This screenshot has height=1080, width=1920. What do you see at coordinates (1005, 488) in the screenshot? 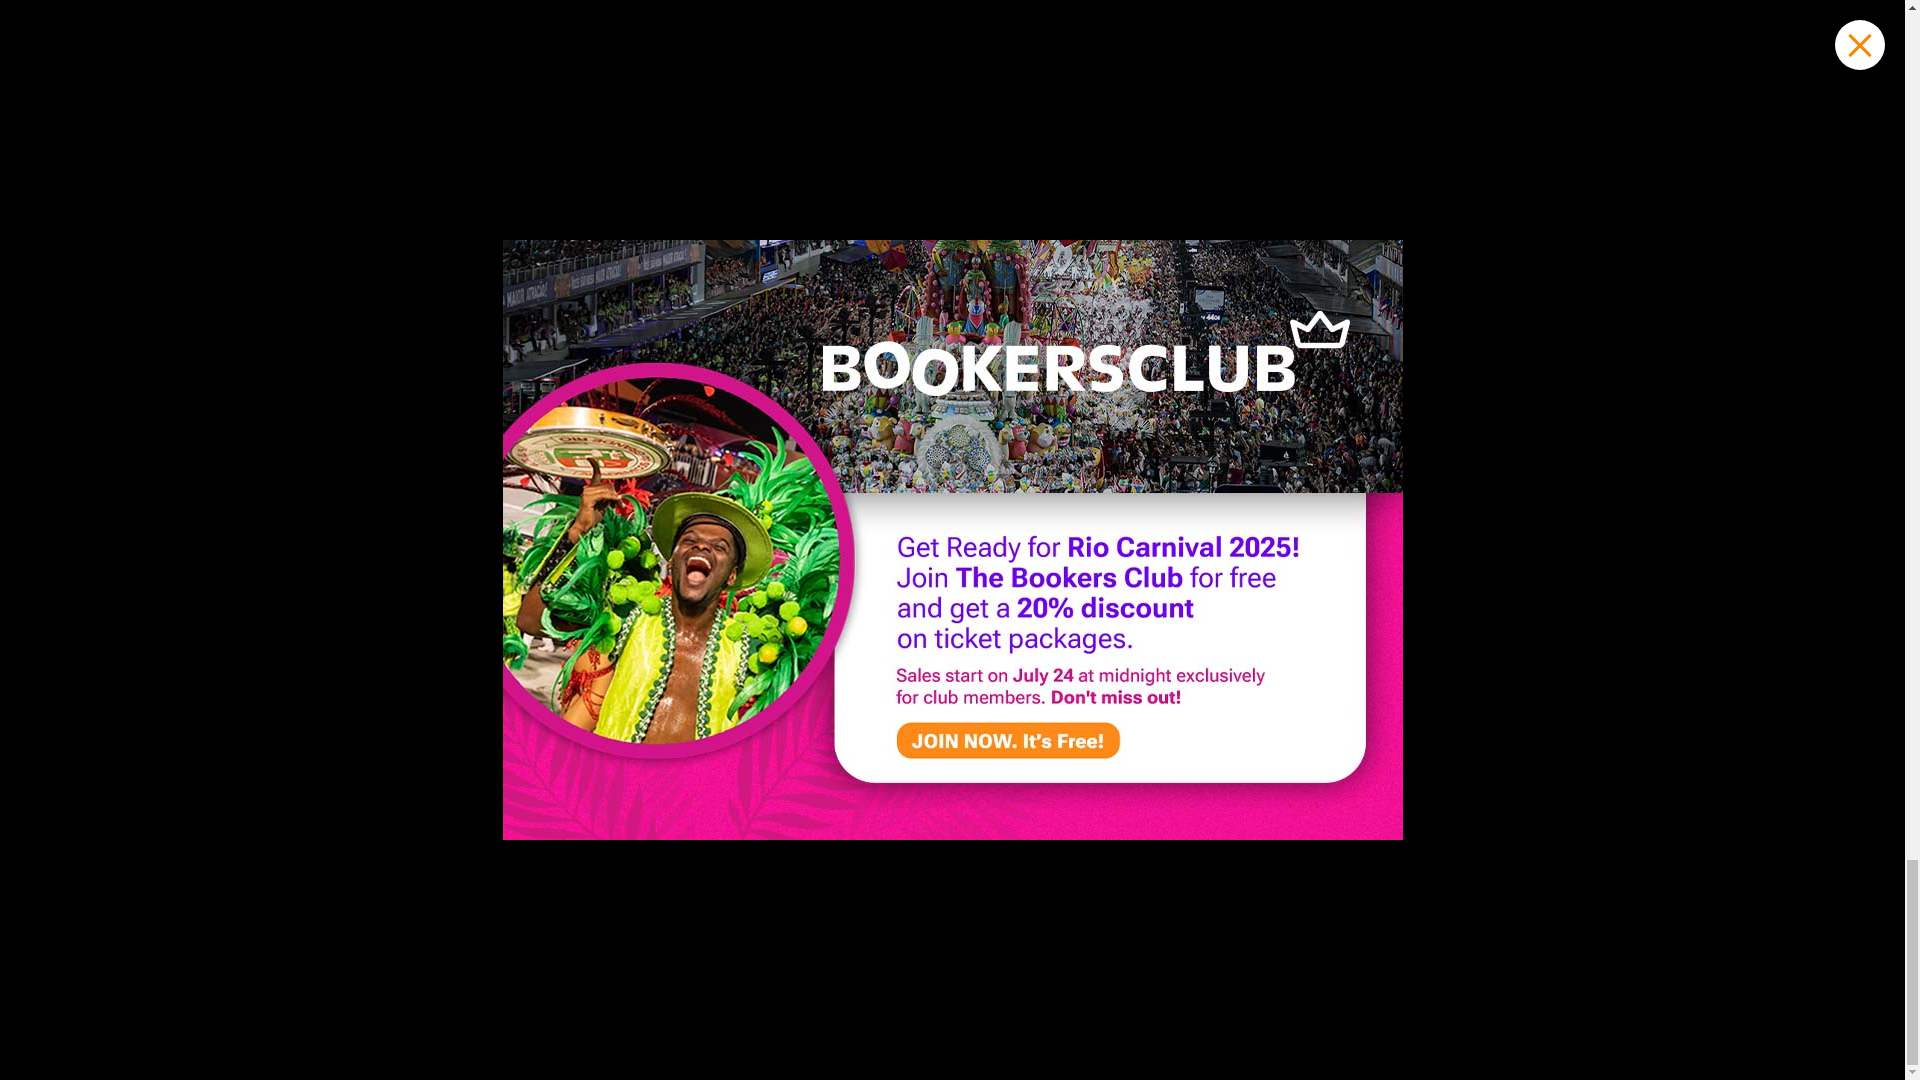
I see `Florianopolis` at bounding box center [1005, 488].